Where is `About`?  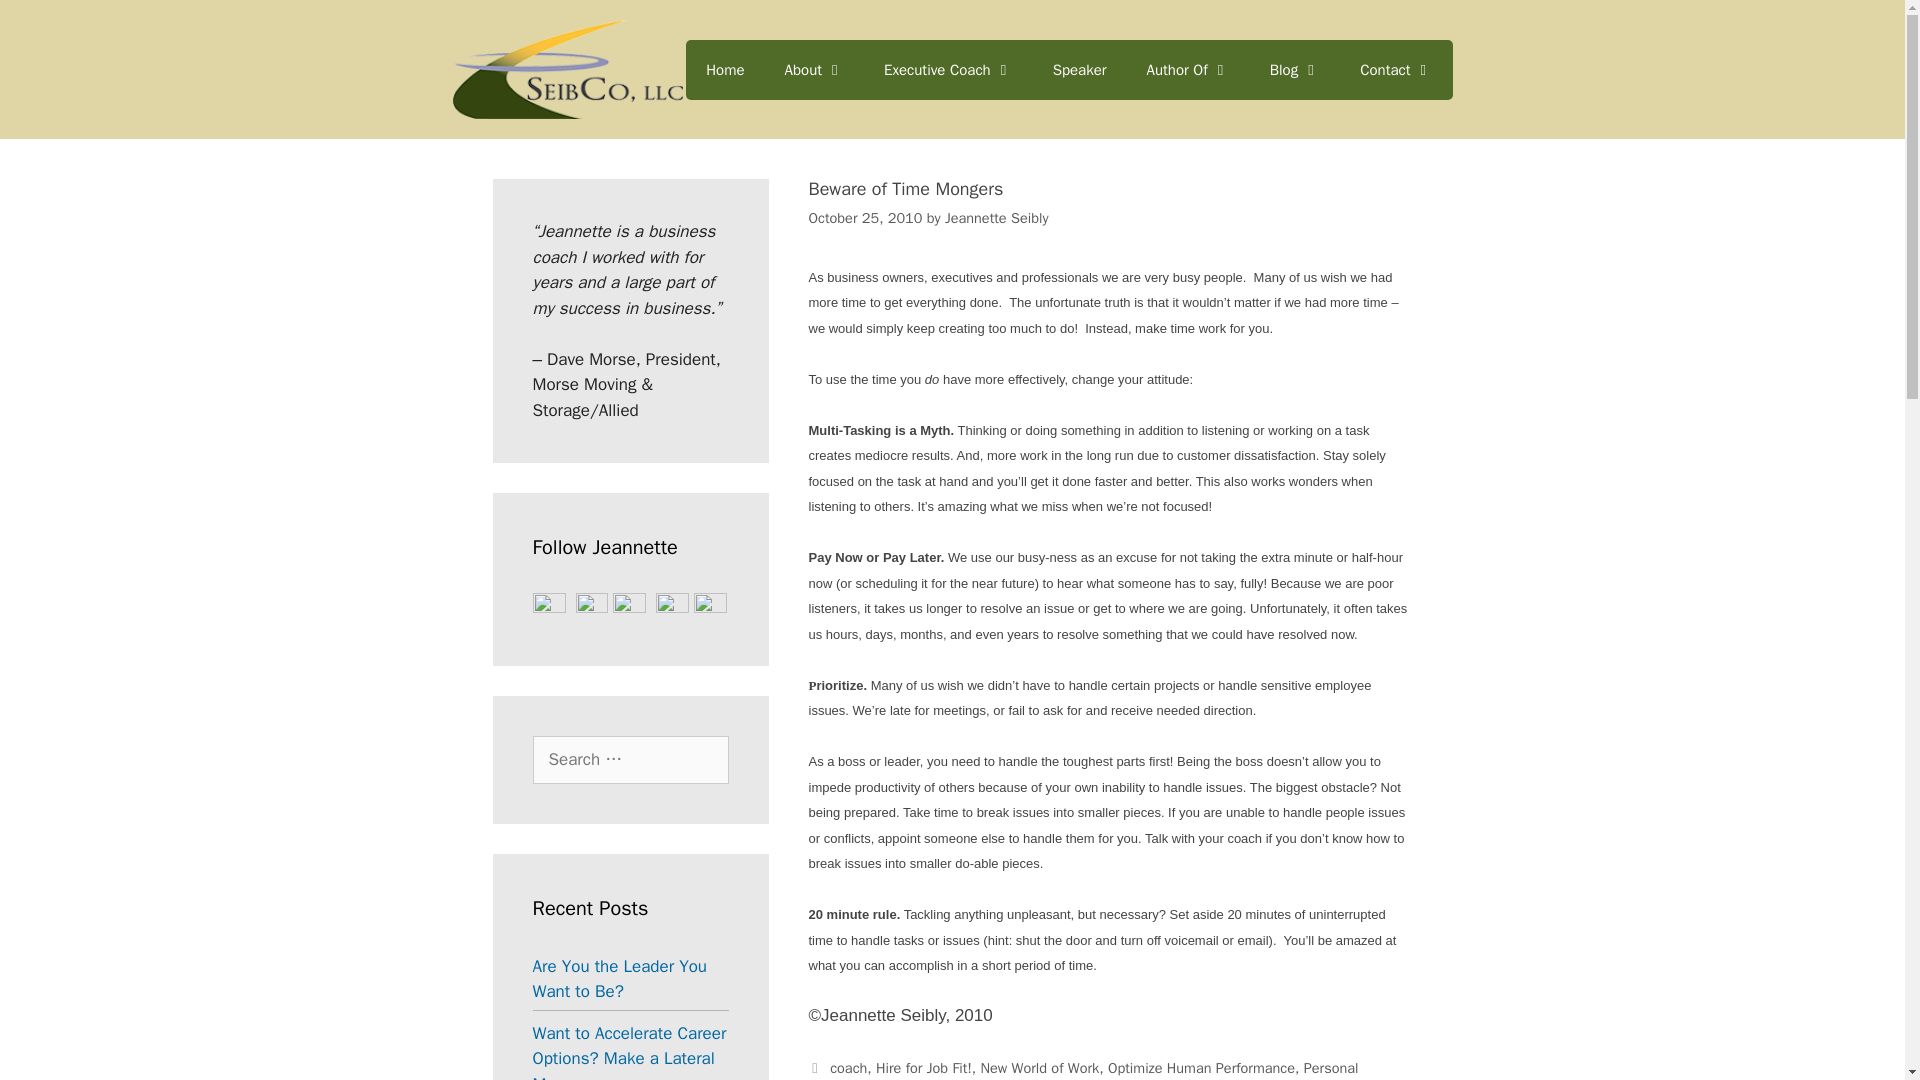 About is located at coordinates (814, 70).